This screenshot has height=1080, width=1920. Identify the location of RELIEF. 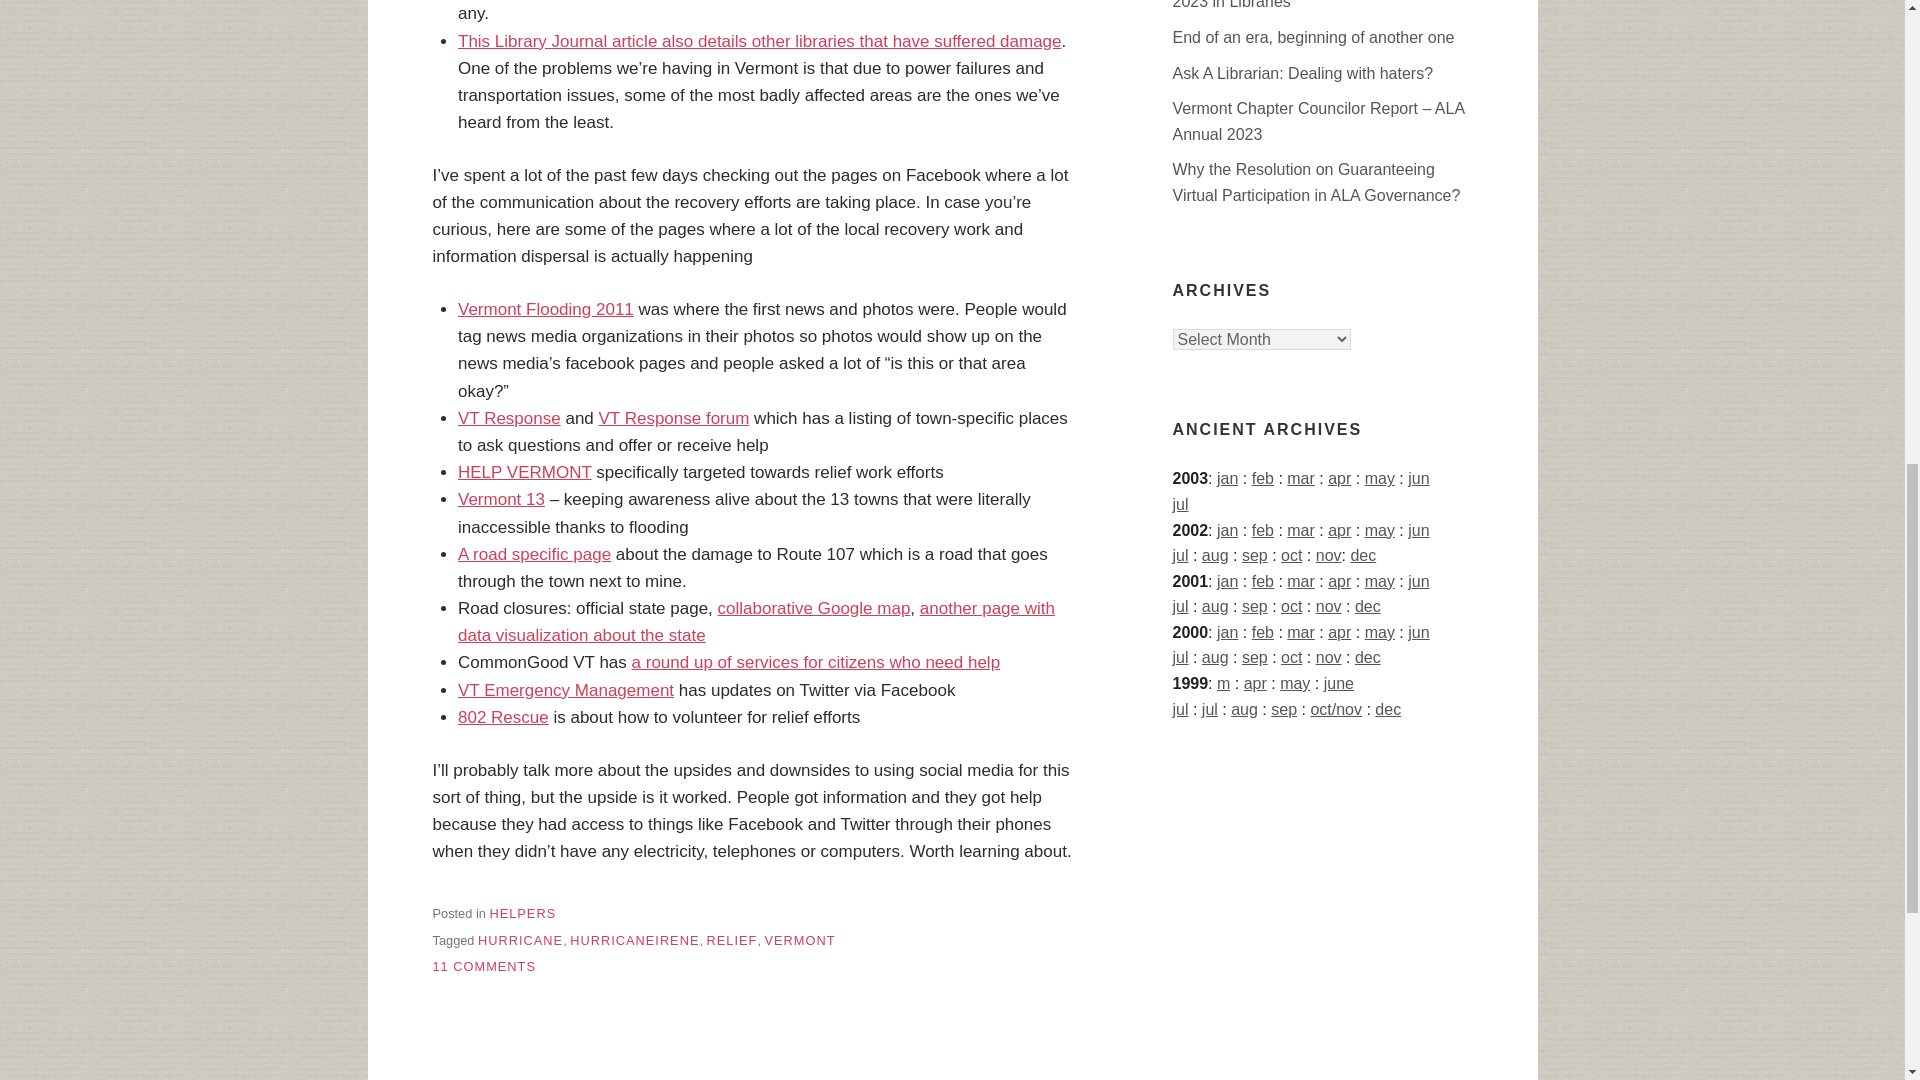
(732, 940).